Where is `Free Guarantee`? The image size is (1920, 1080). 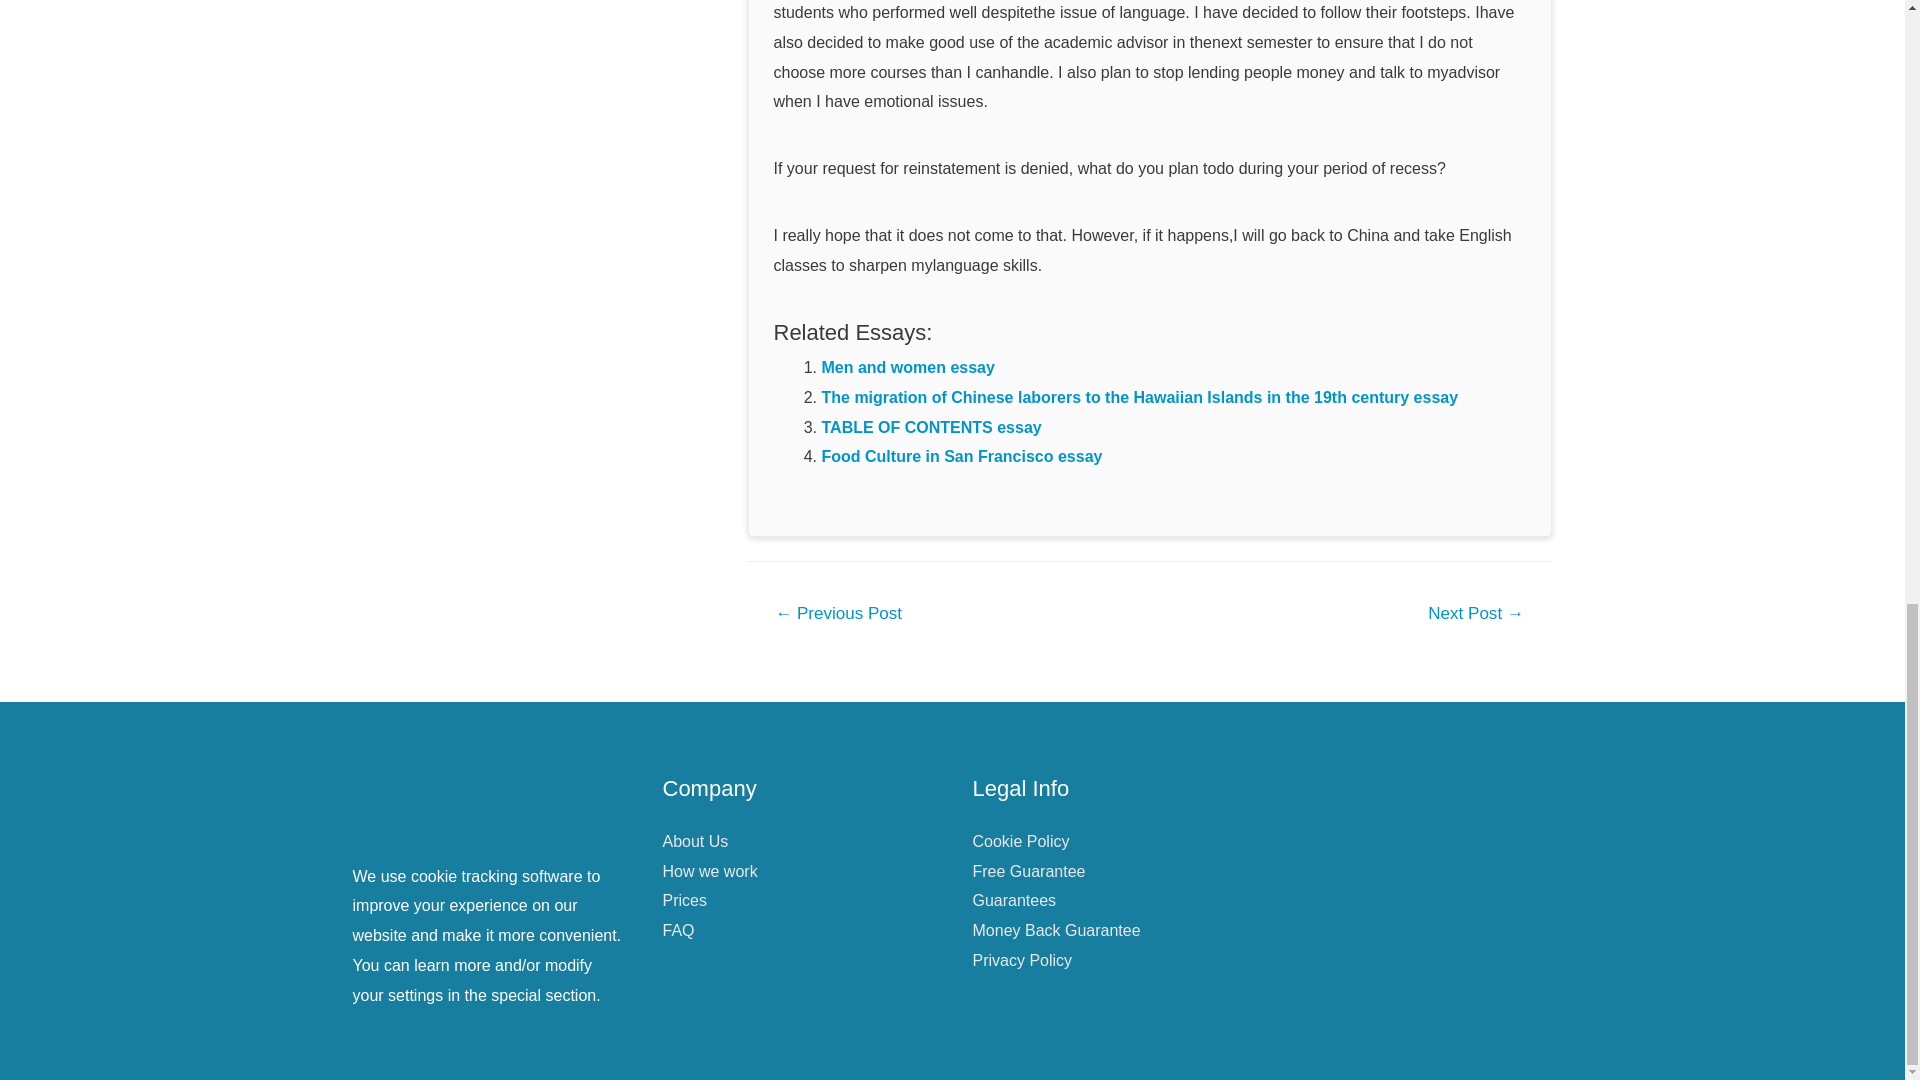 Free Guarantee is located at coordinates (1028, 871).